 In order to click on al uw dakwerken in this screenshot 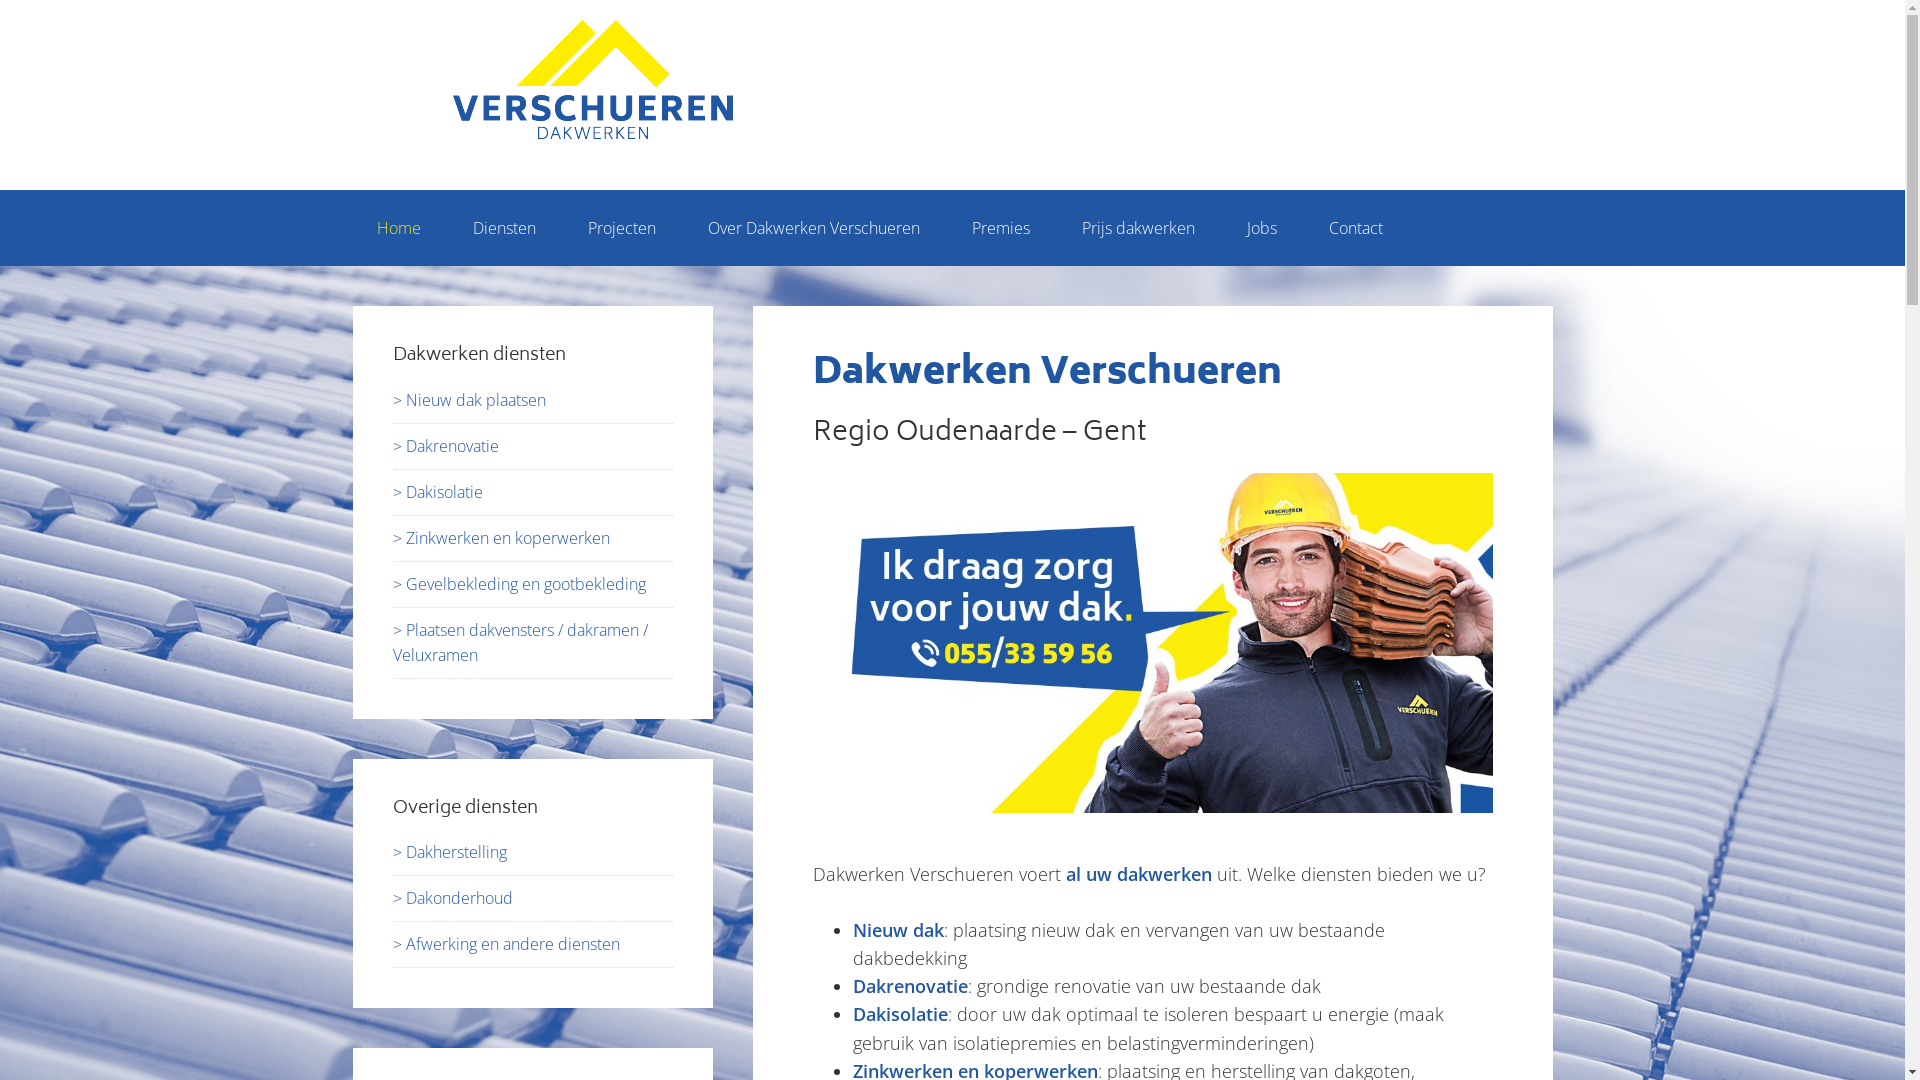, I will do `click(1142, 874)`.